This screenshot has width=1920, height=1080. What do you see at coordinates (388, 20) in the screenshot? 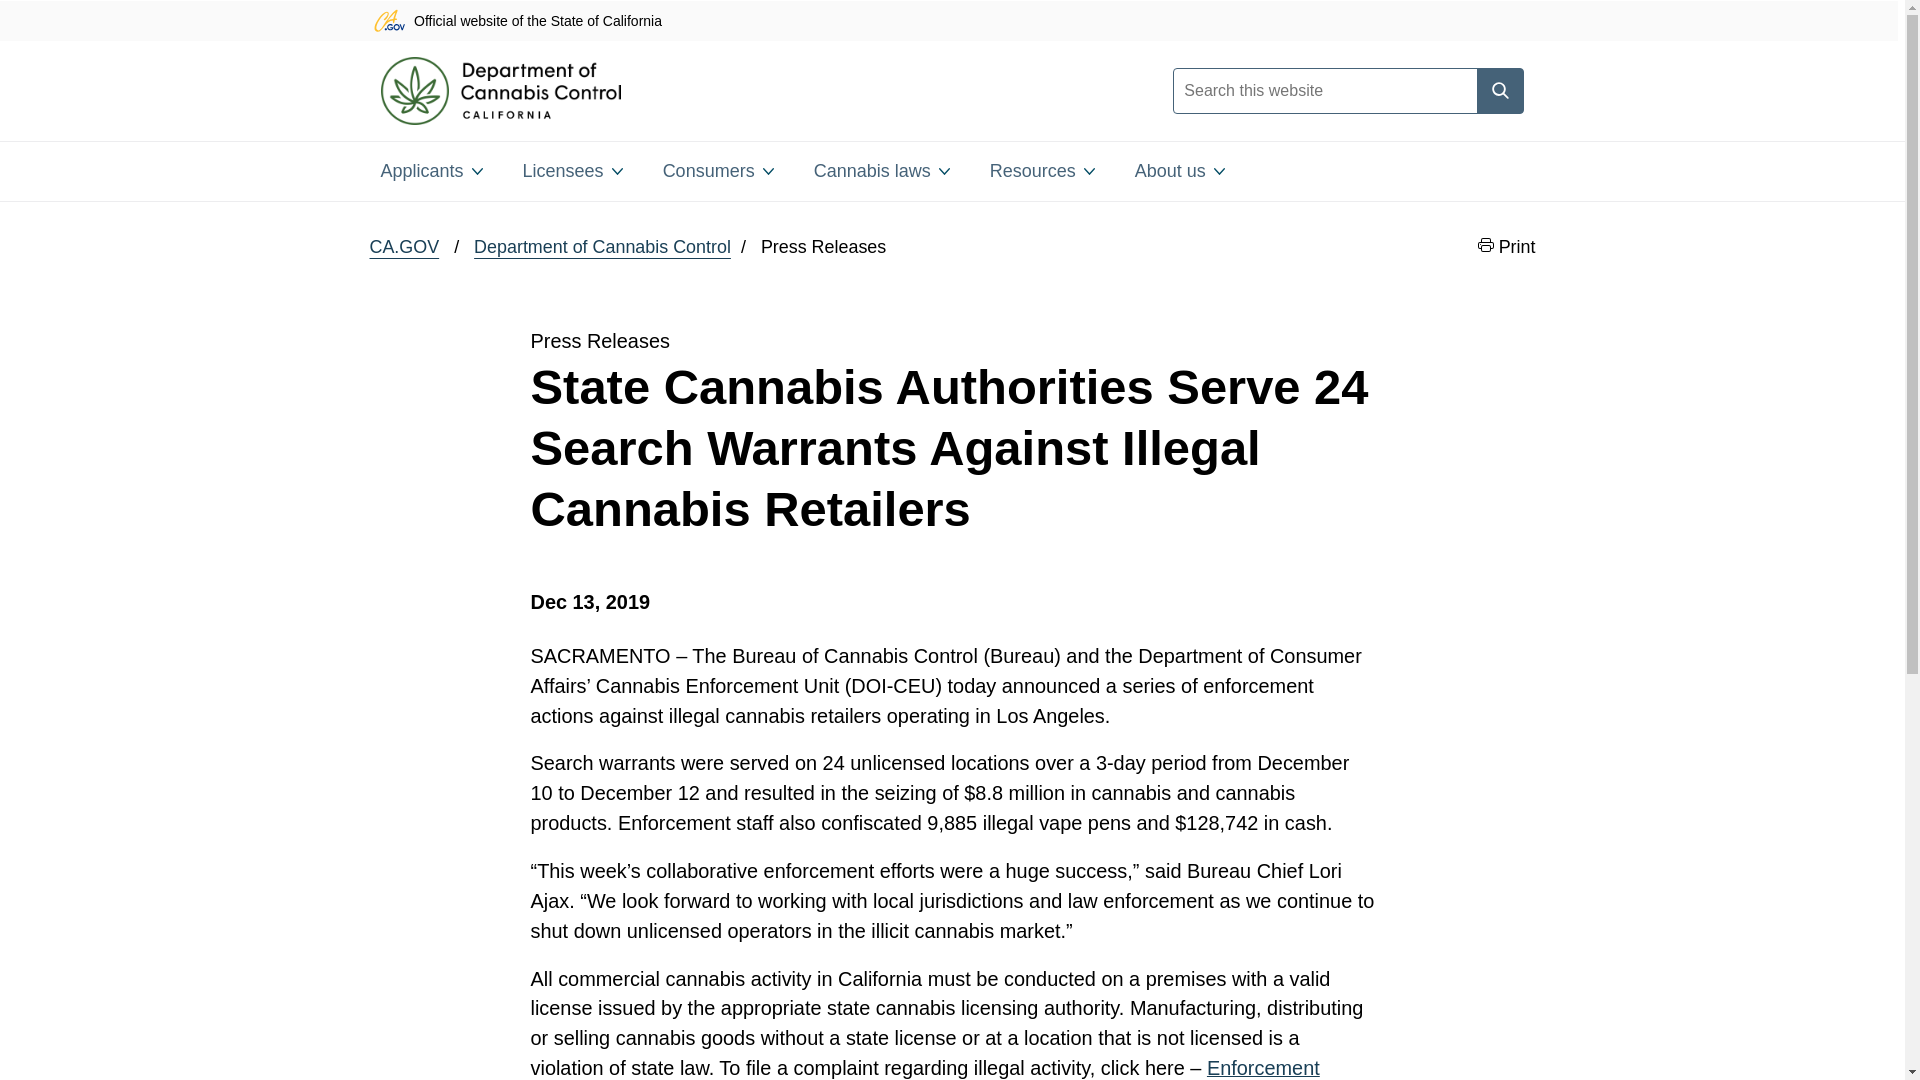
I see `ca.gov logo` at bounding box center [388, 20].